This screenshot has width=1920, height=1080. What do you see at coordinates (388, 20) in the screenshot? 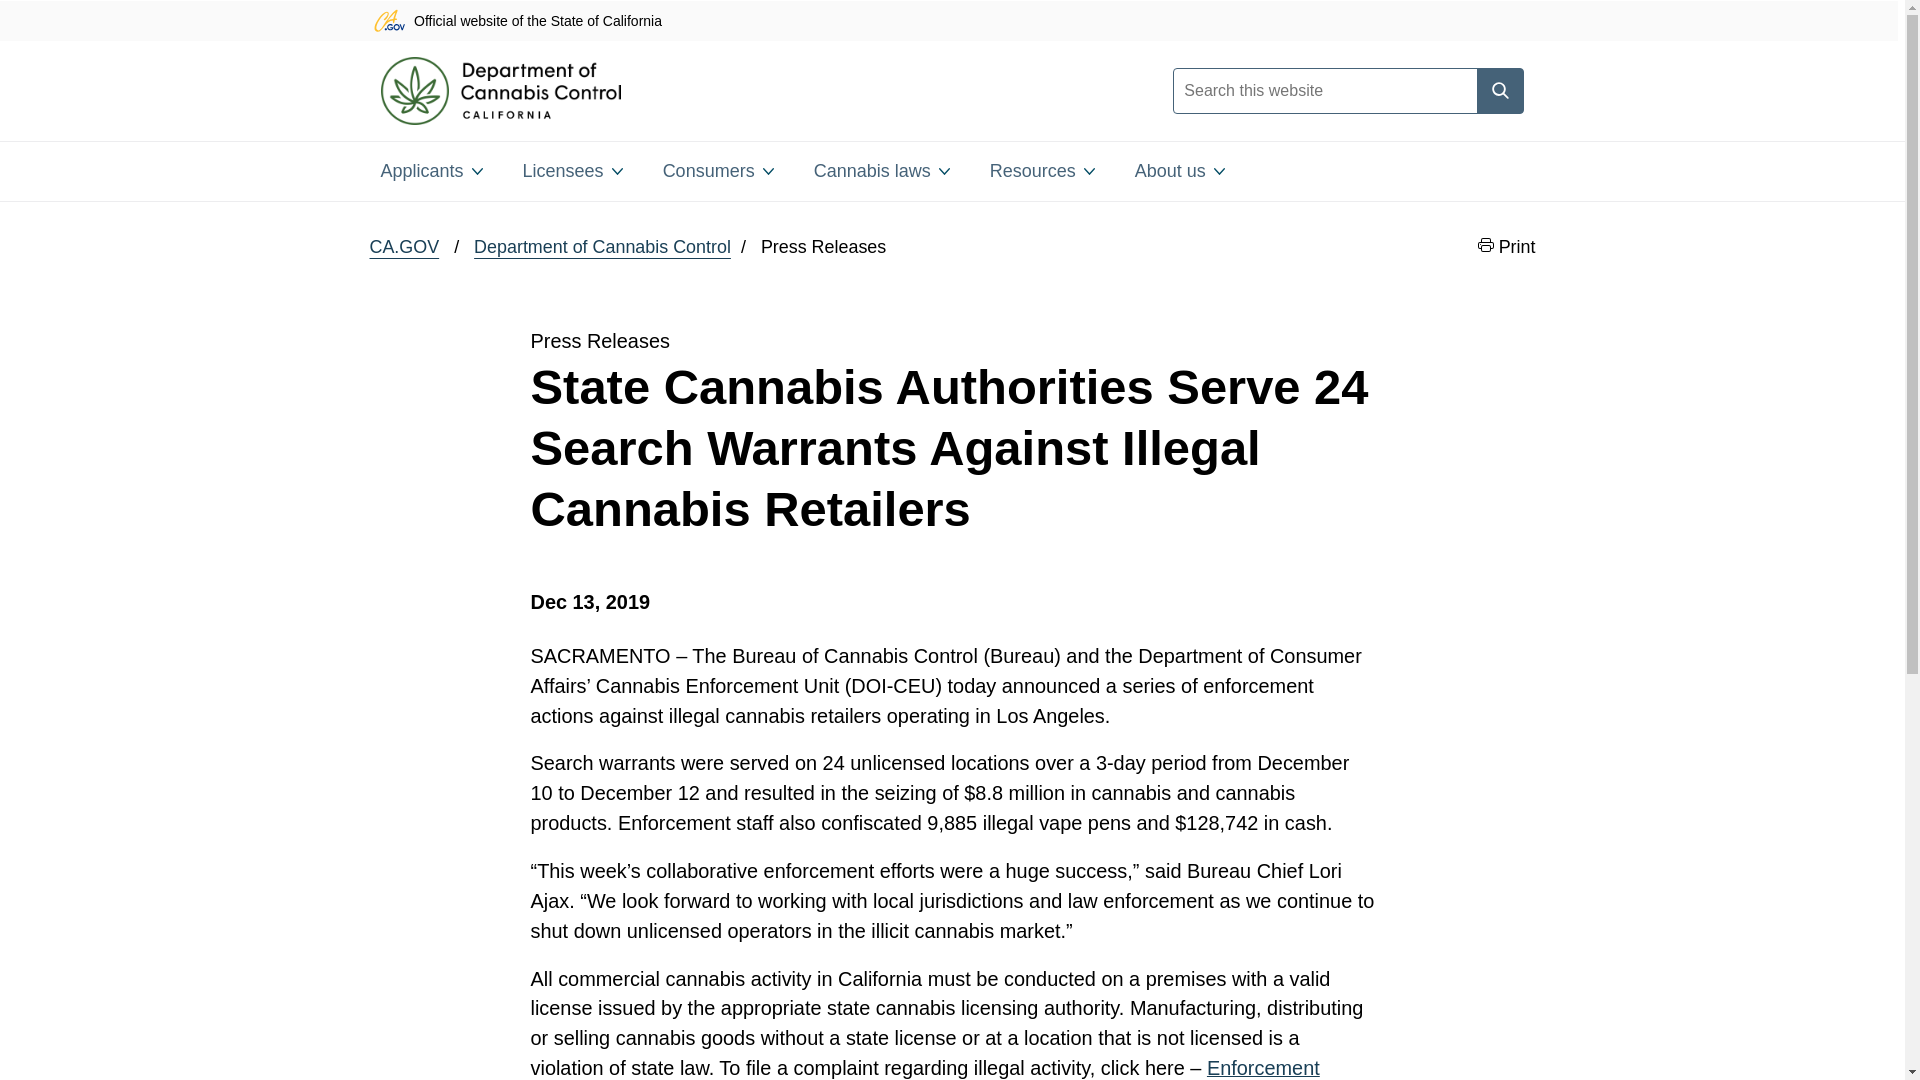
I see `ca.gov logo` at bounding box center [388, 20].